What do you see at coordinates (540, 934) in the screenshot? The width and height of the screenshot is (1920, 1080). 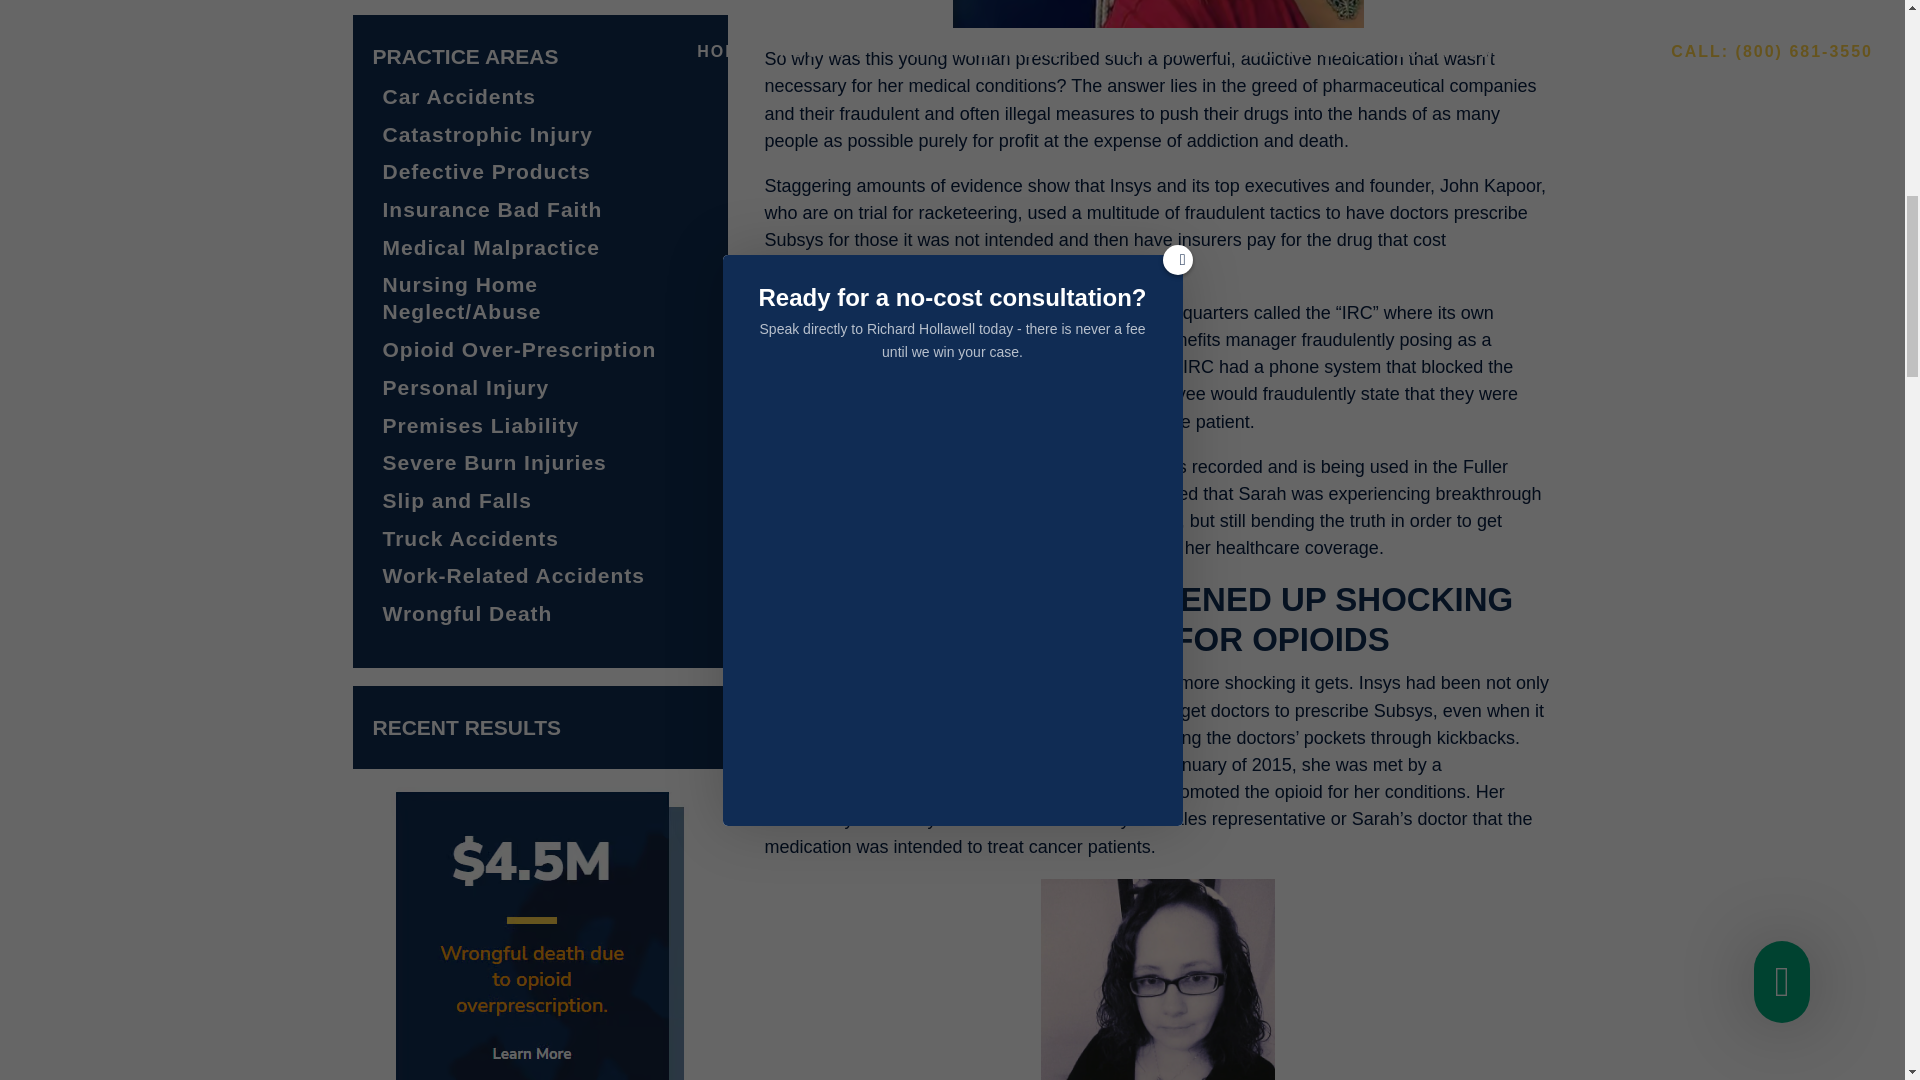 I see `wrong-ful-death` at bounding box center [540, 934].